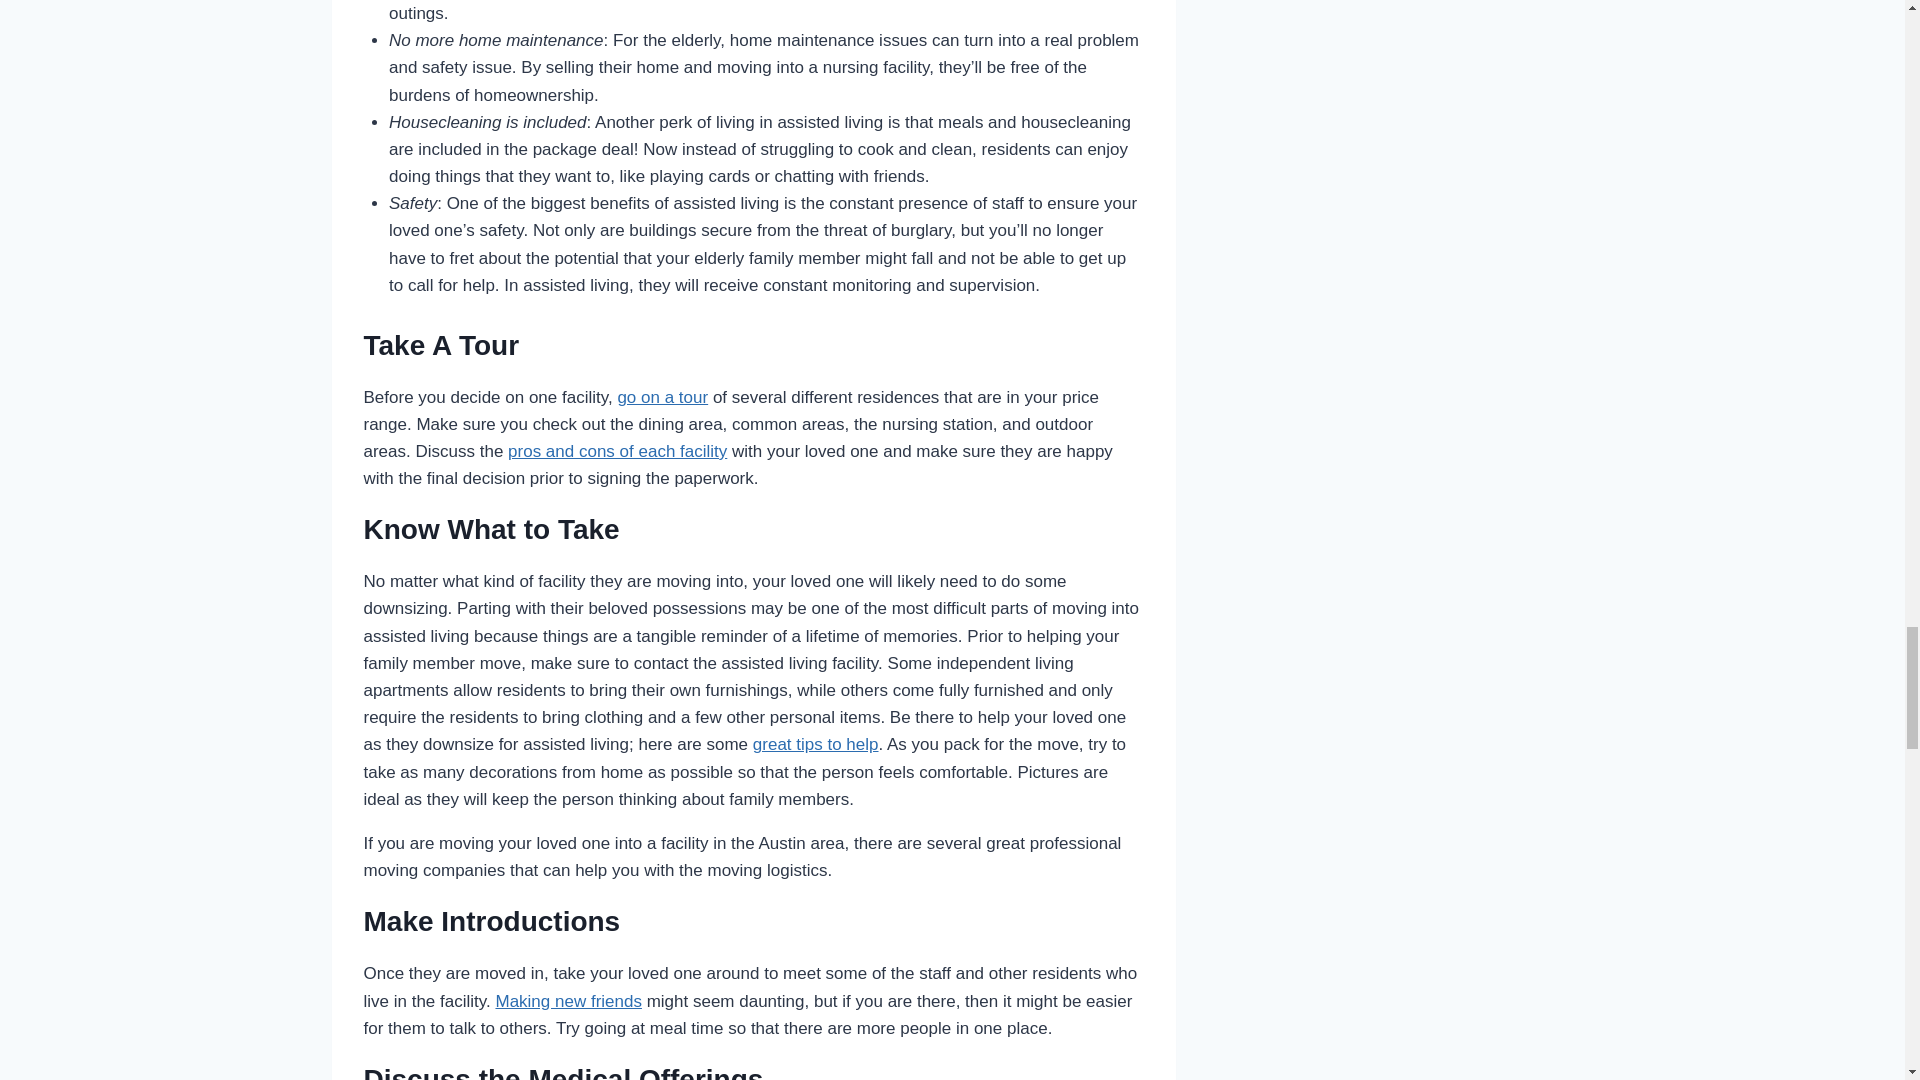 This screenshot has width=1920, height=1080. What do you see at coordinates (568, 1001) in the screenshot?
I see `Making new friends` at bounding box center [568, 1001].